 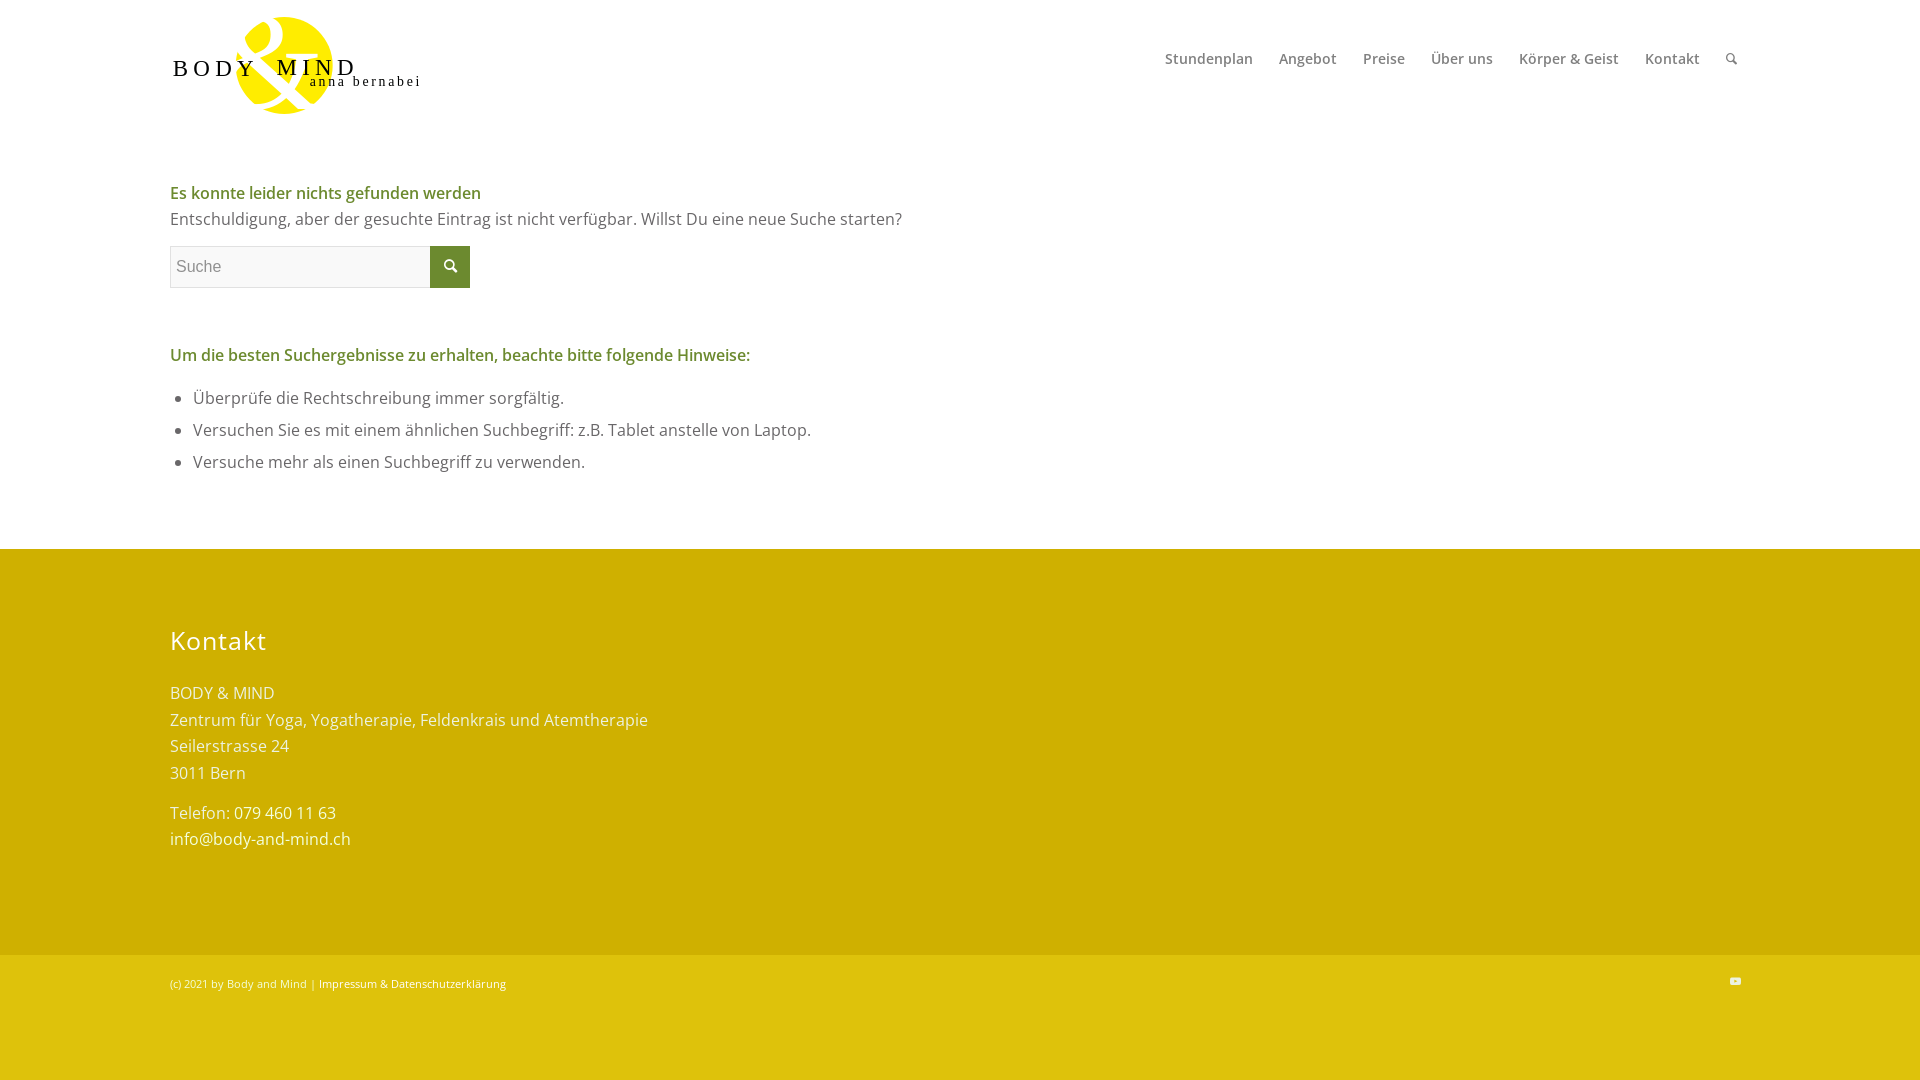 What do you see at coordinates (1672, 59) in the screenshot?
I see `Kontakt` at bounding box center [1672, 59].